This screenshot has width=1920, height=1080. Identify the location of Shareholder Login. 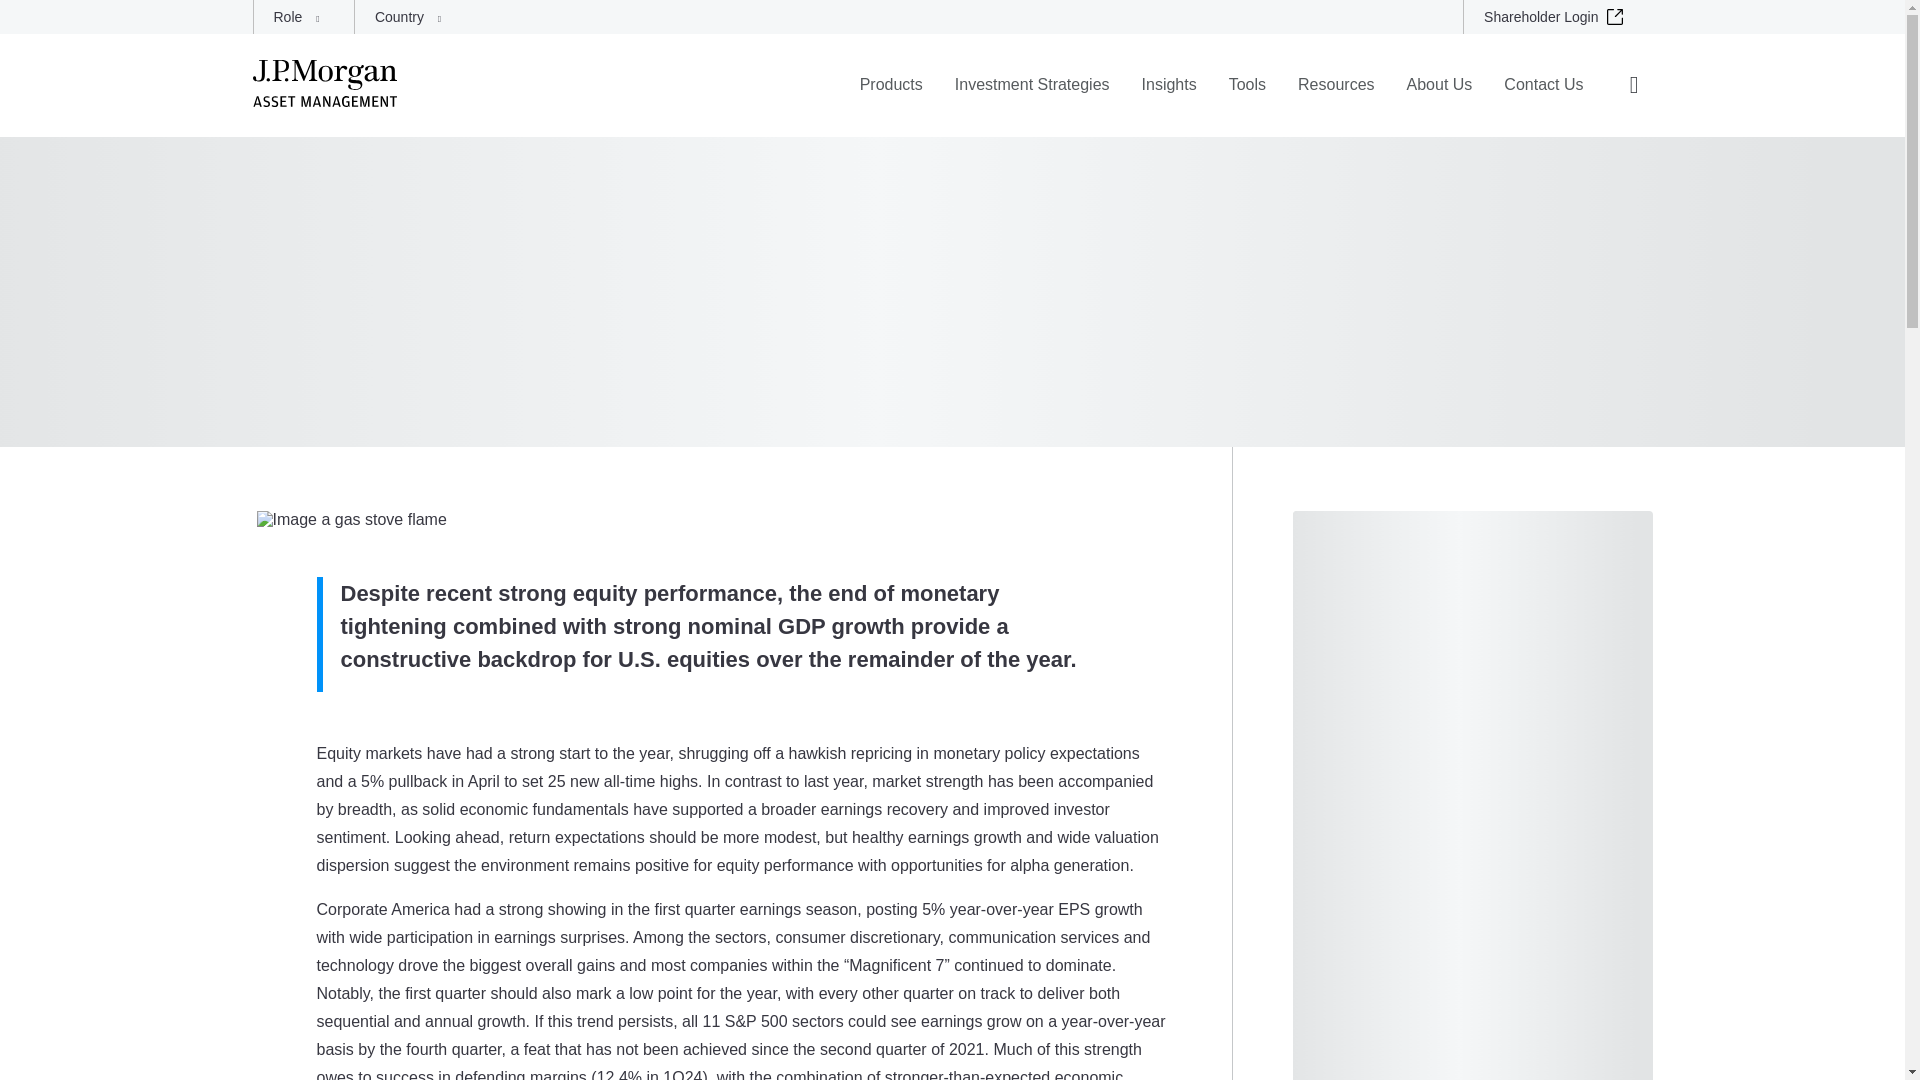
(1557, 16).